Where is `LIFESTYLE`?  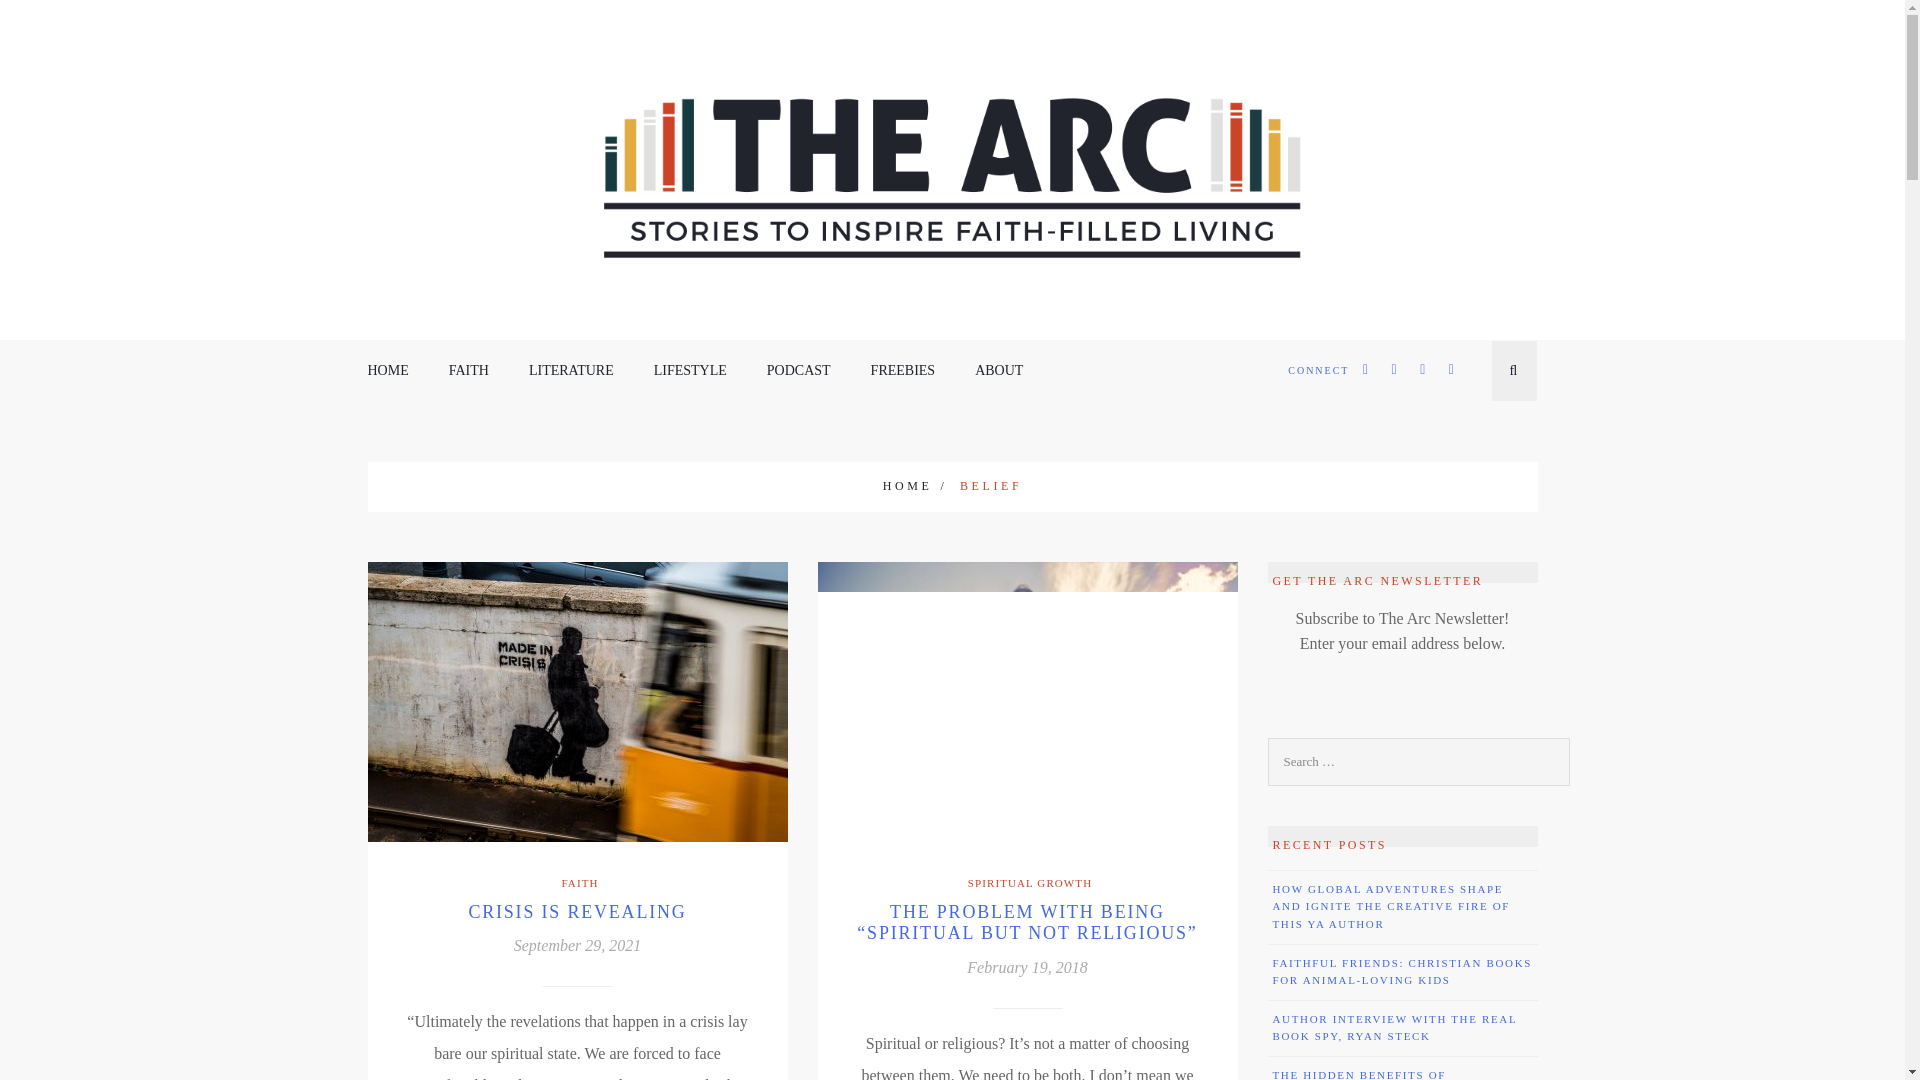
LIFESTYLE is located at coordinates (690, 370).